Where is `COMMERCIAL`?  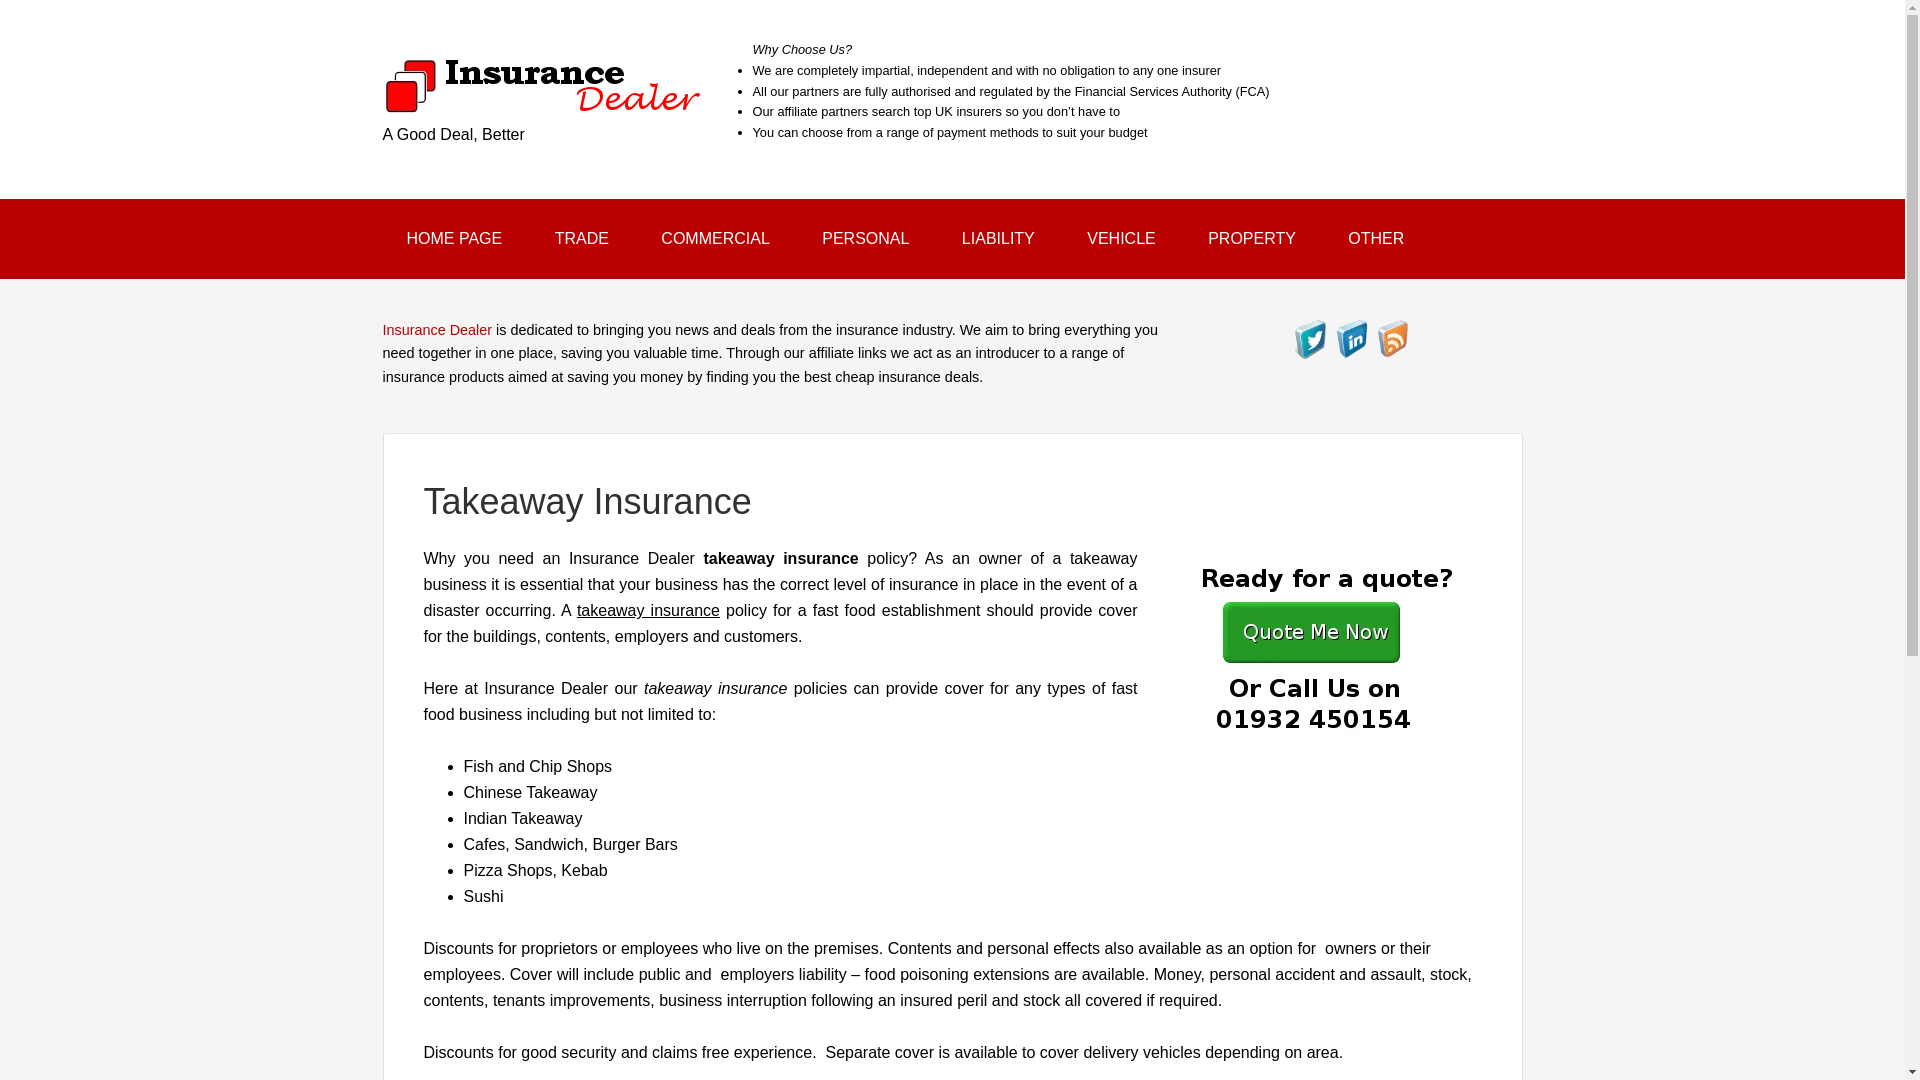
COMMERCIAL is located at coordinates (714, 238).